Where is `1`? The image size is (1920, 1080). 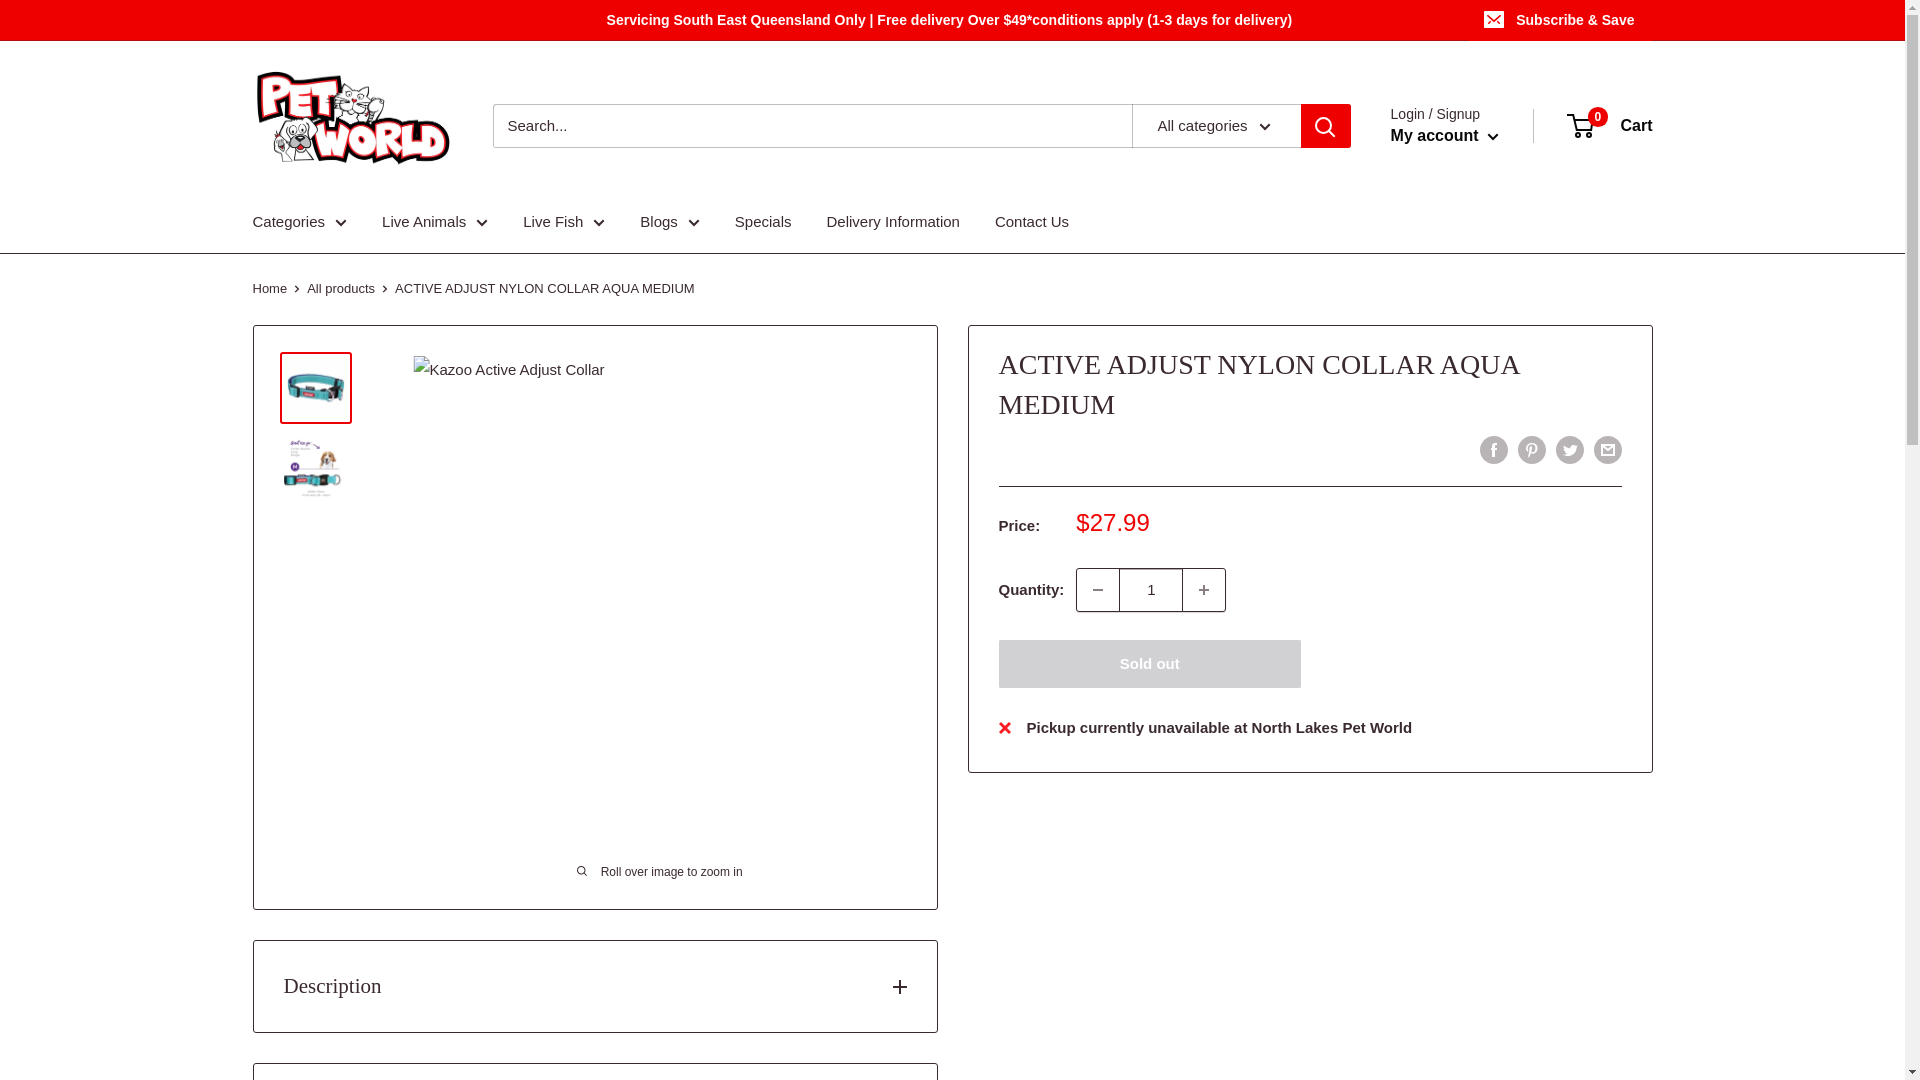 1 is located at coordinates (1150, 590).